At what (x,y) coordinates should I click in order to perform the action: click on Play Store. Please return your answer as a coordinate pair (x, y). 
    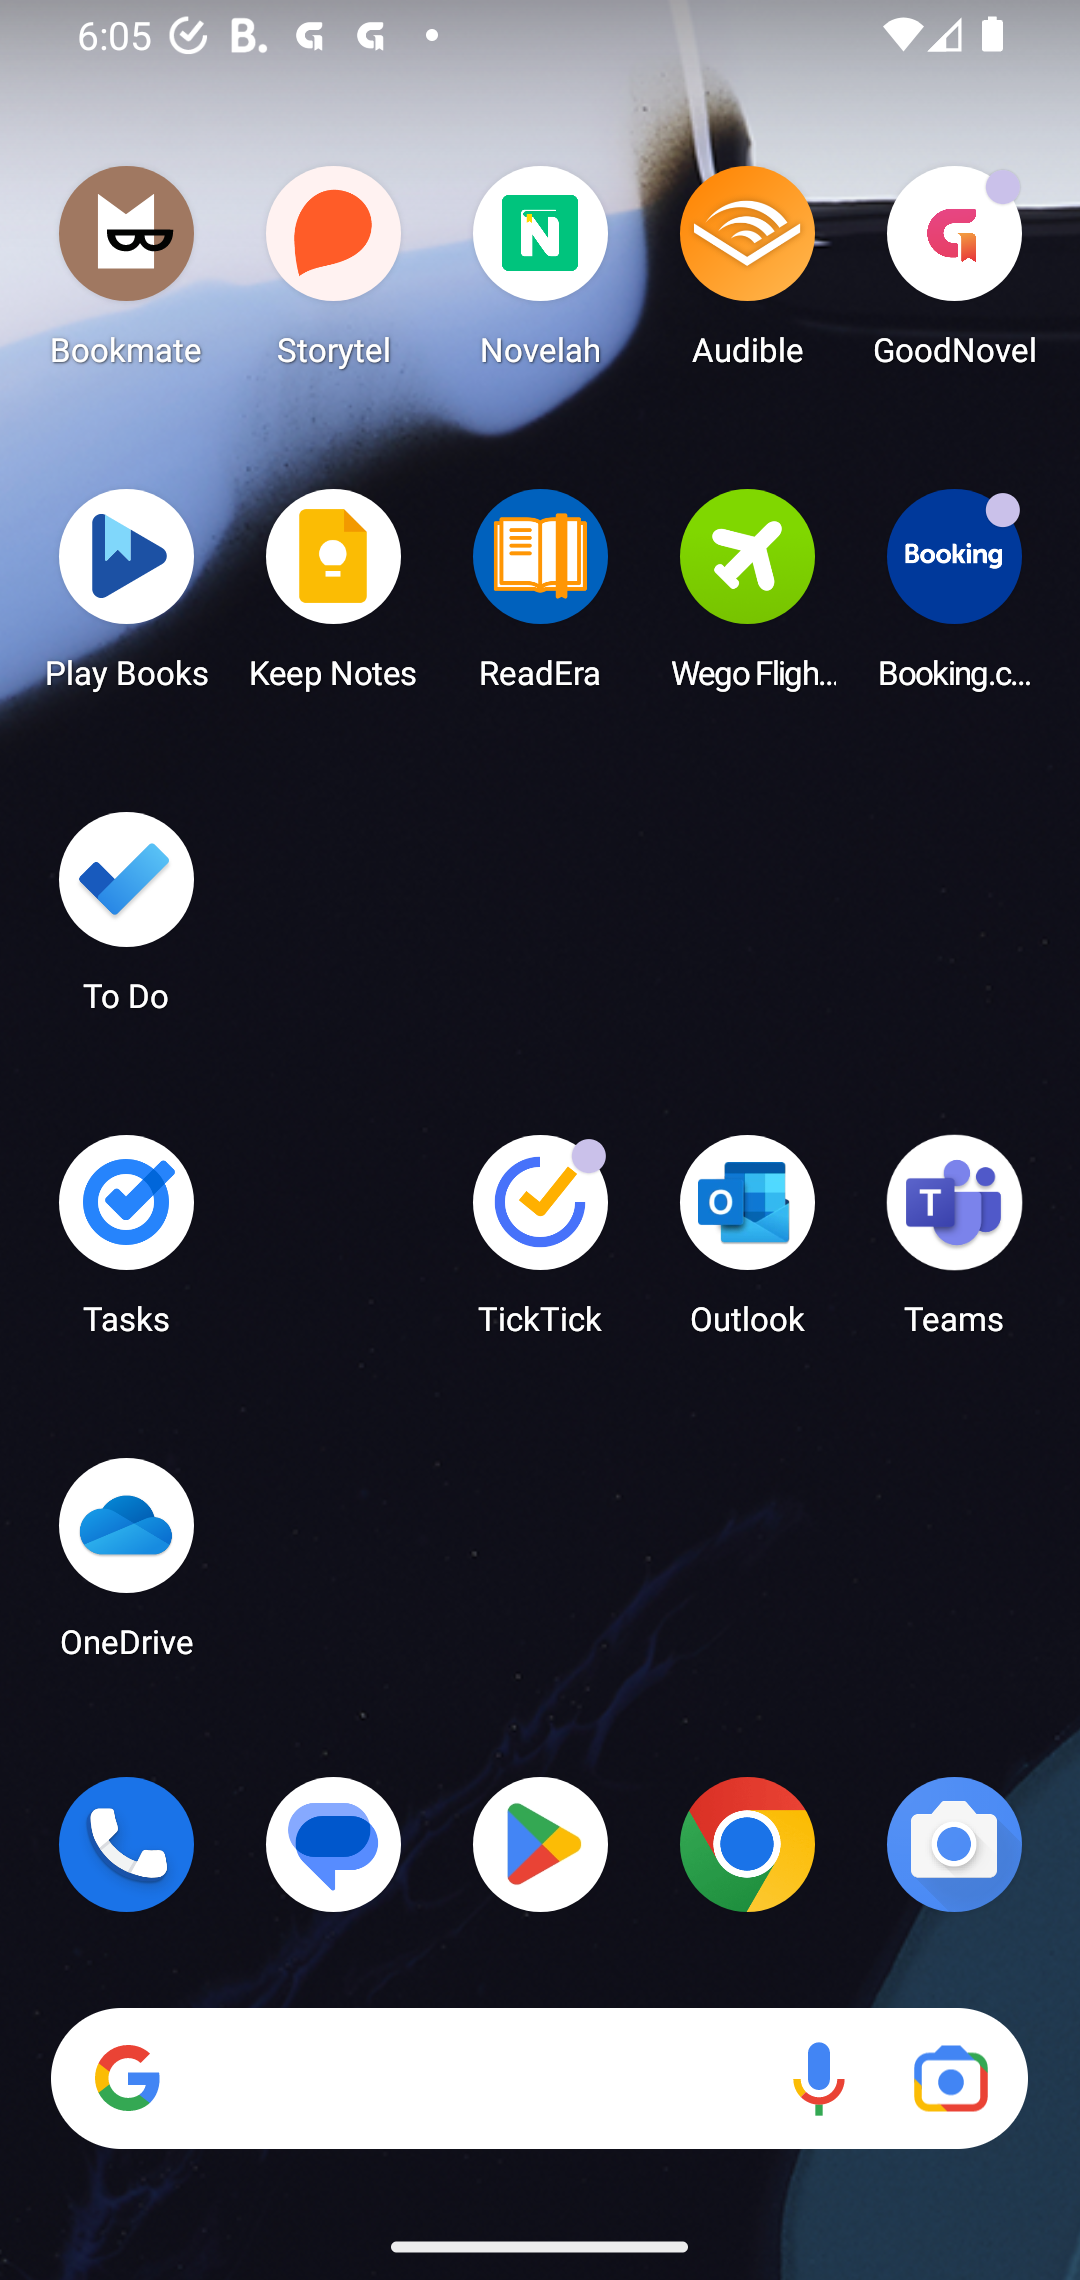
    Looking at the image, I should click on (540, 1844).